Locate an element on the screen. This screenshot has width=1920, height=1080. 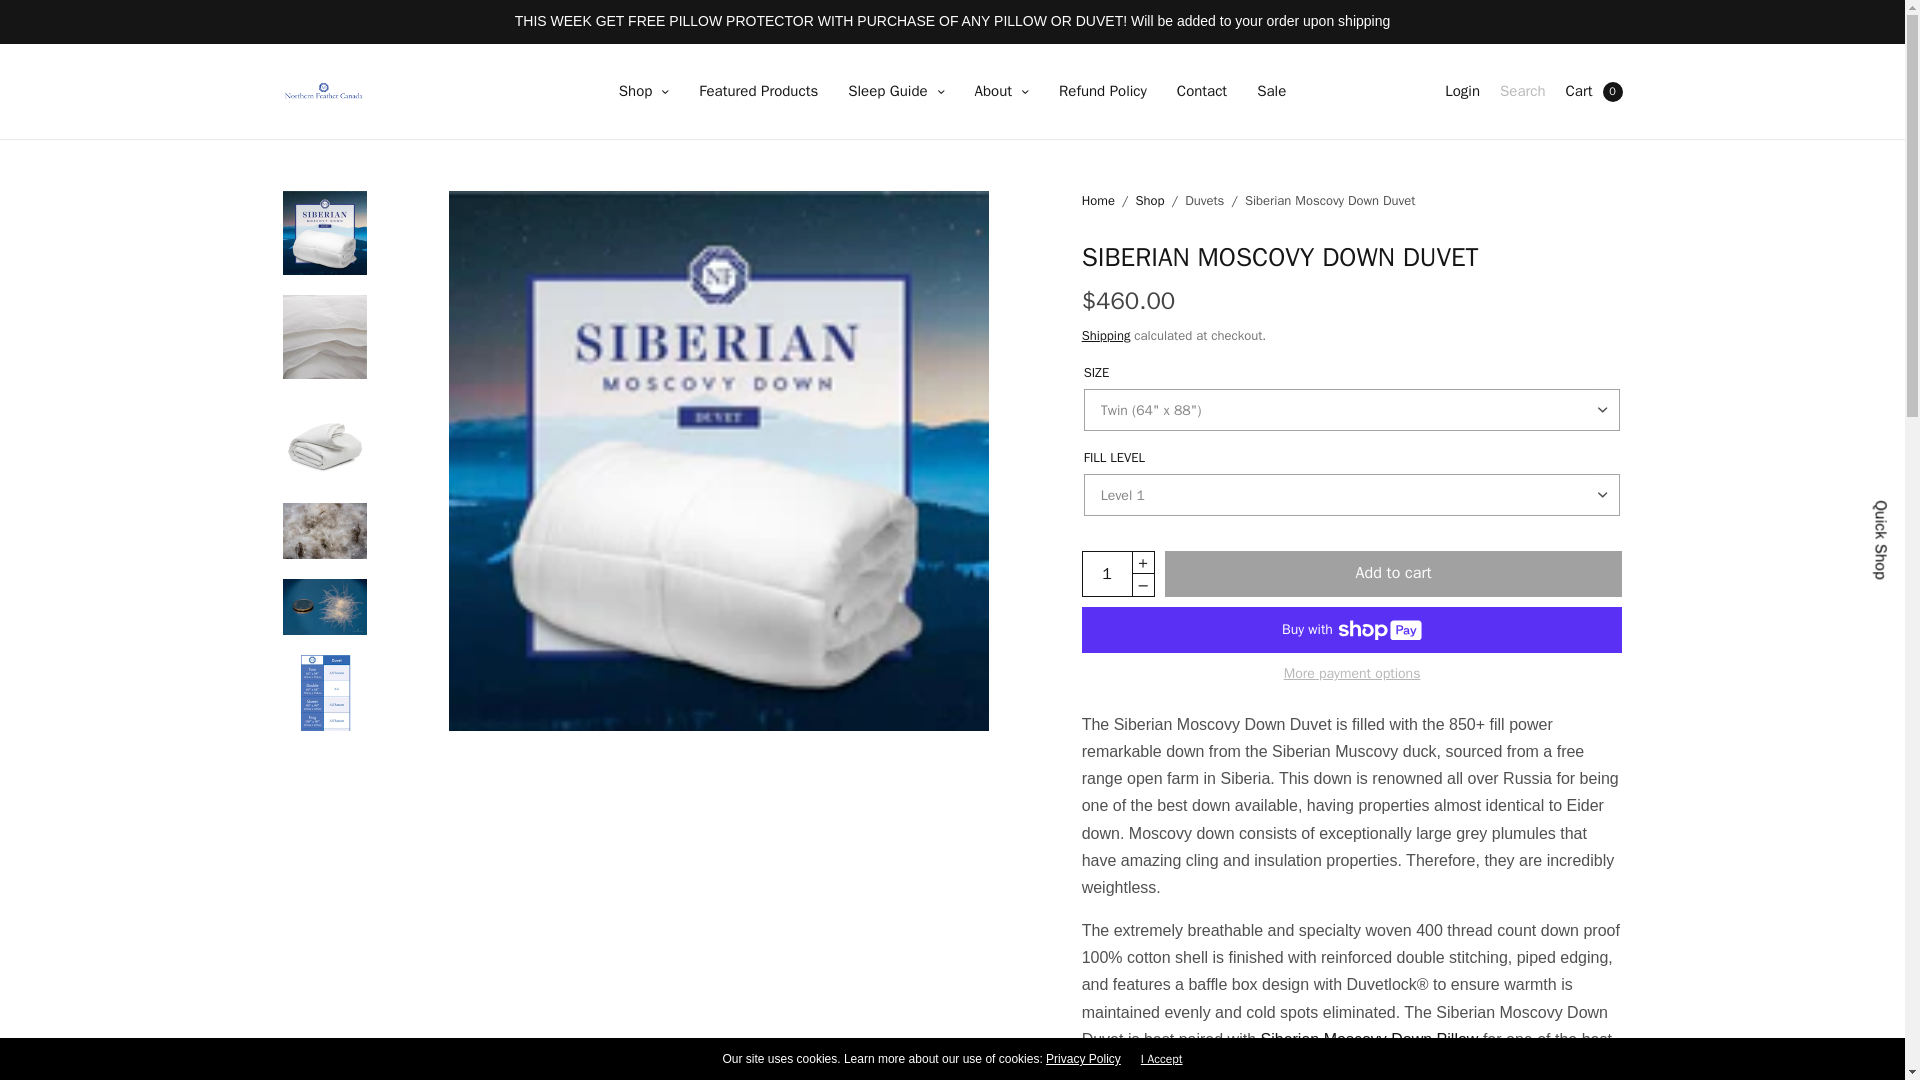
1 is located at coordinates (1107, 574).